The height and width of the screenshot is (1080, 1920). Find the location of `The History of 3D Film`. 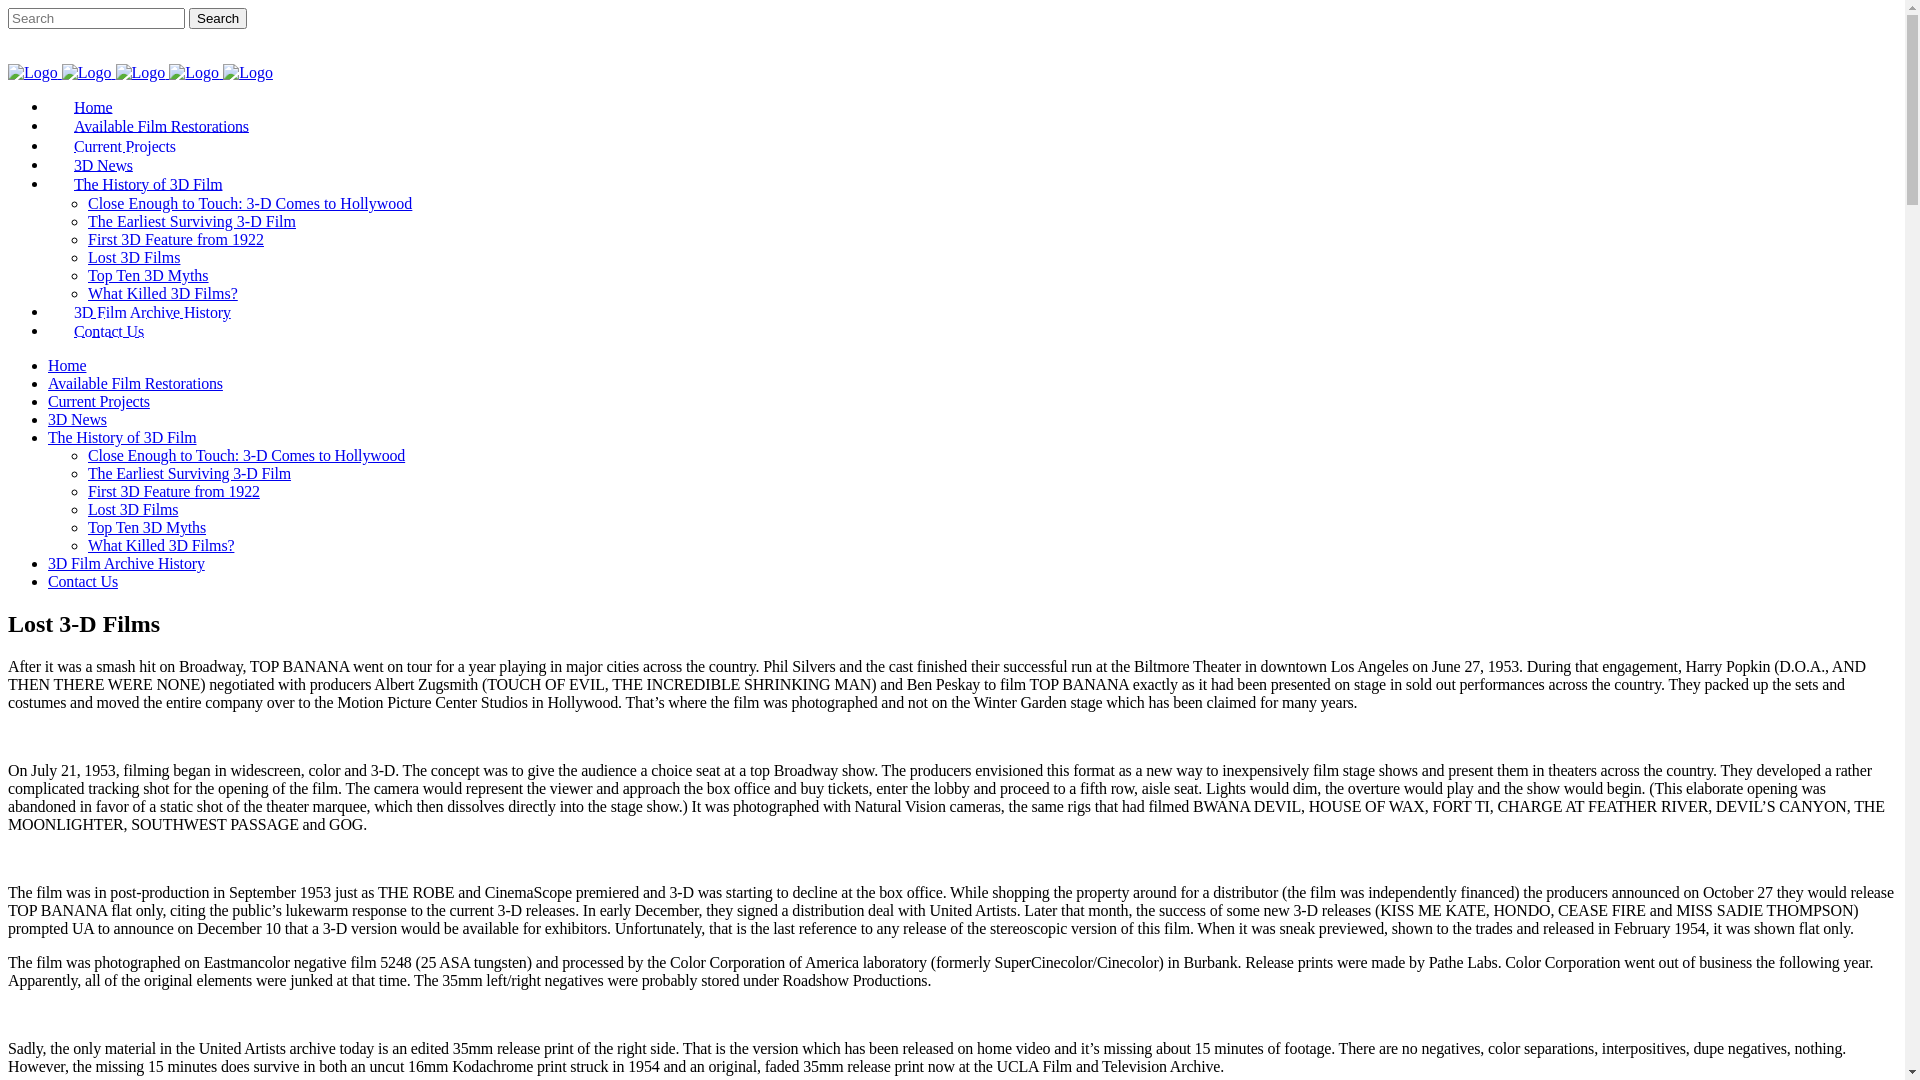

The History of 3D Film is located at coordinates (148, 184).